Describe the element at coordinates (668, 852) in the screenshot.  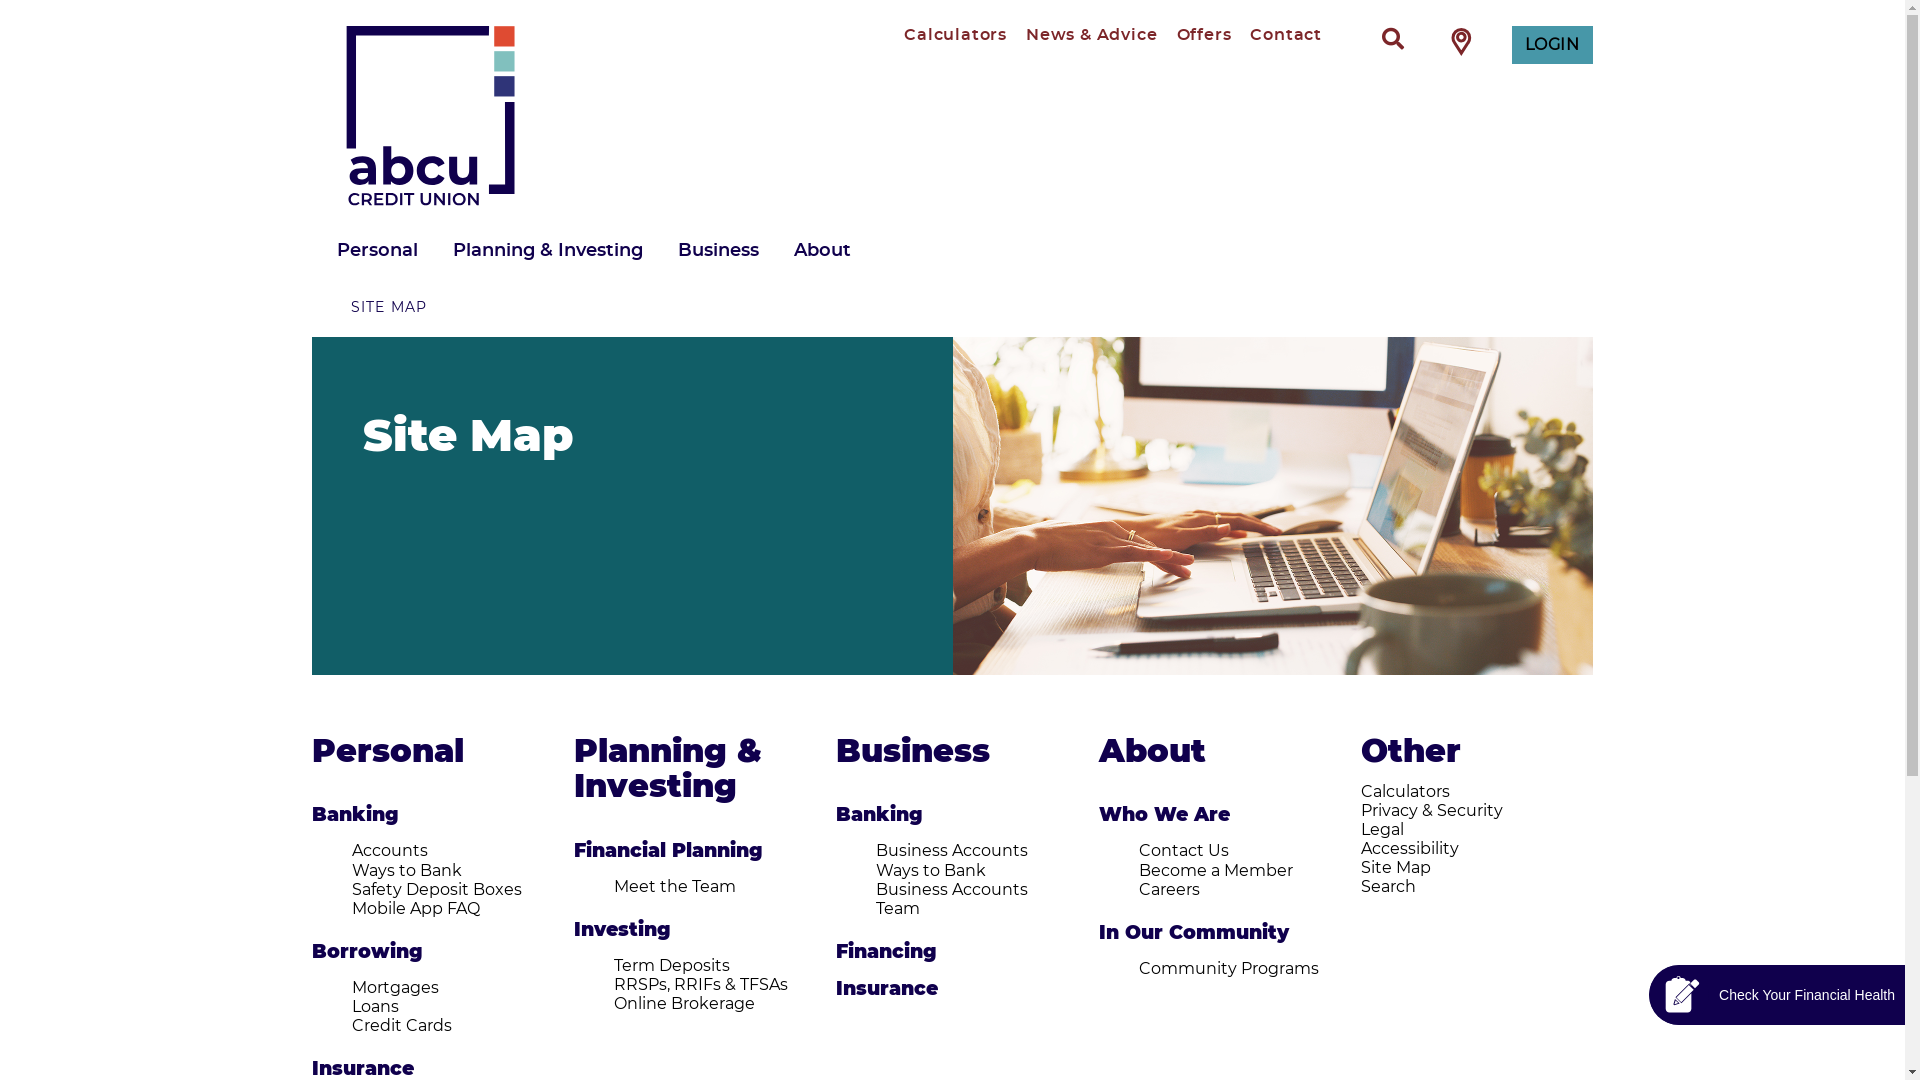
I see `Financial Planning` at that location.